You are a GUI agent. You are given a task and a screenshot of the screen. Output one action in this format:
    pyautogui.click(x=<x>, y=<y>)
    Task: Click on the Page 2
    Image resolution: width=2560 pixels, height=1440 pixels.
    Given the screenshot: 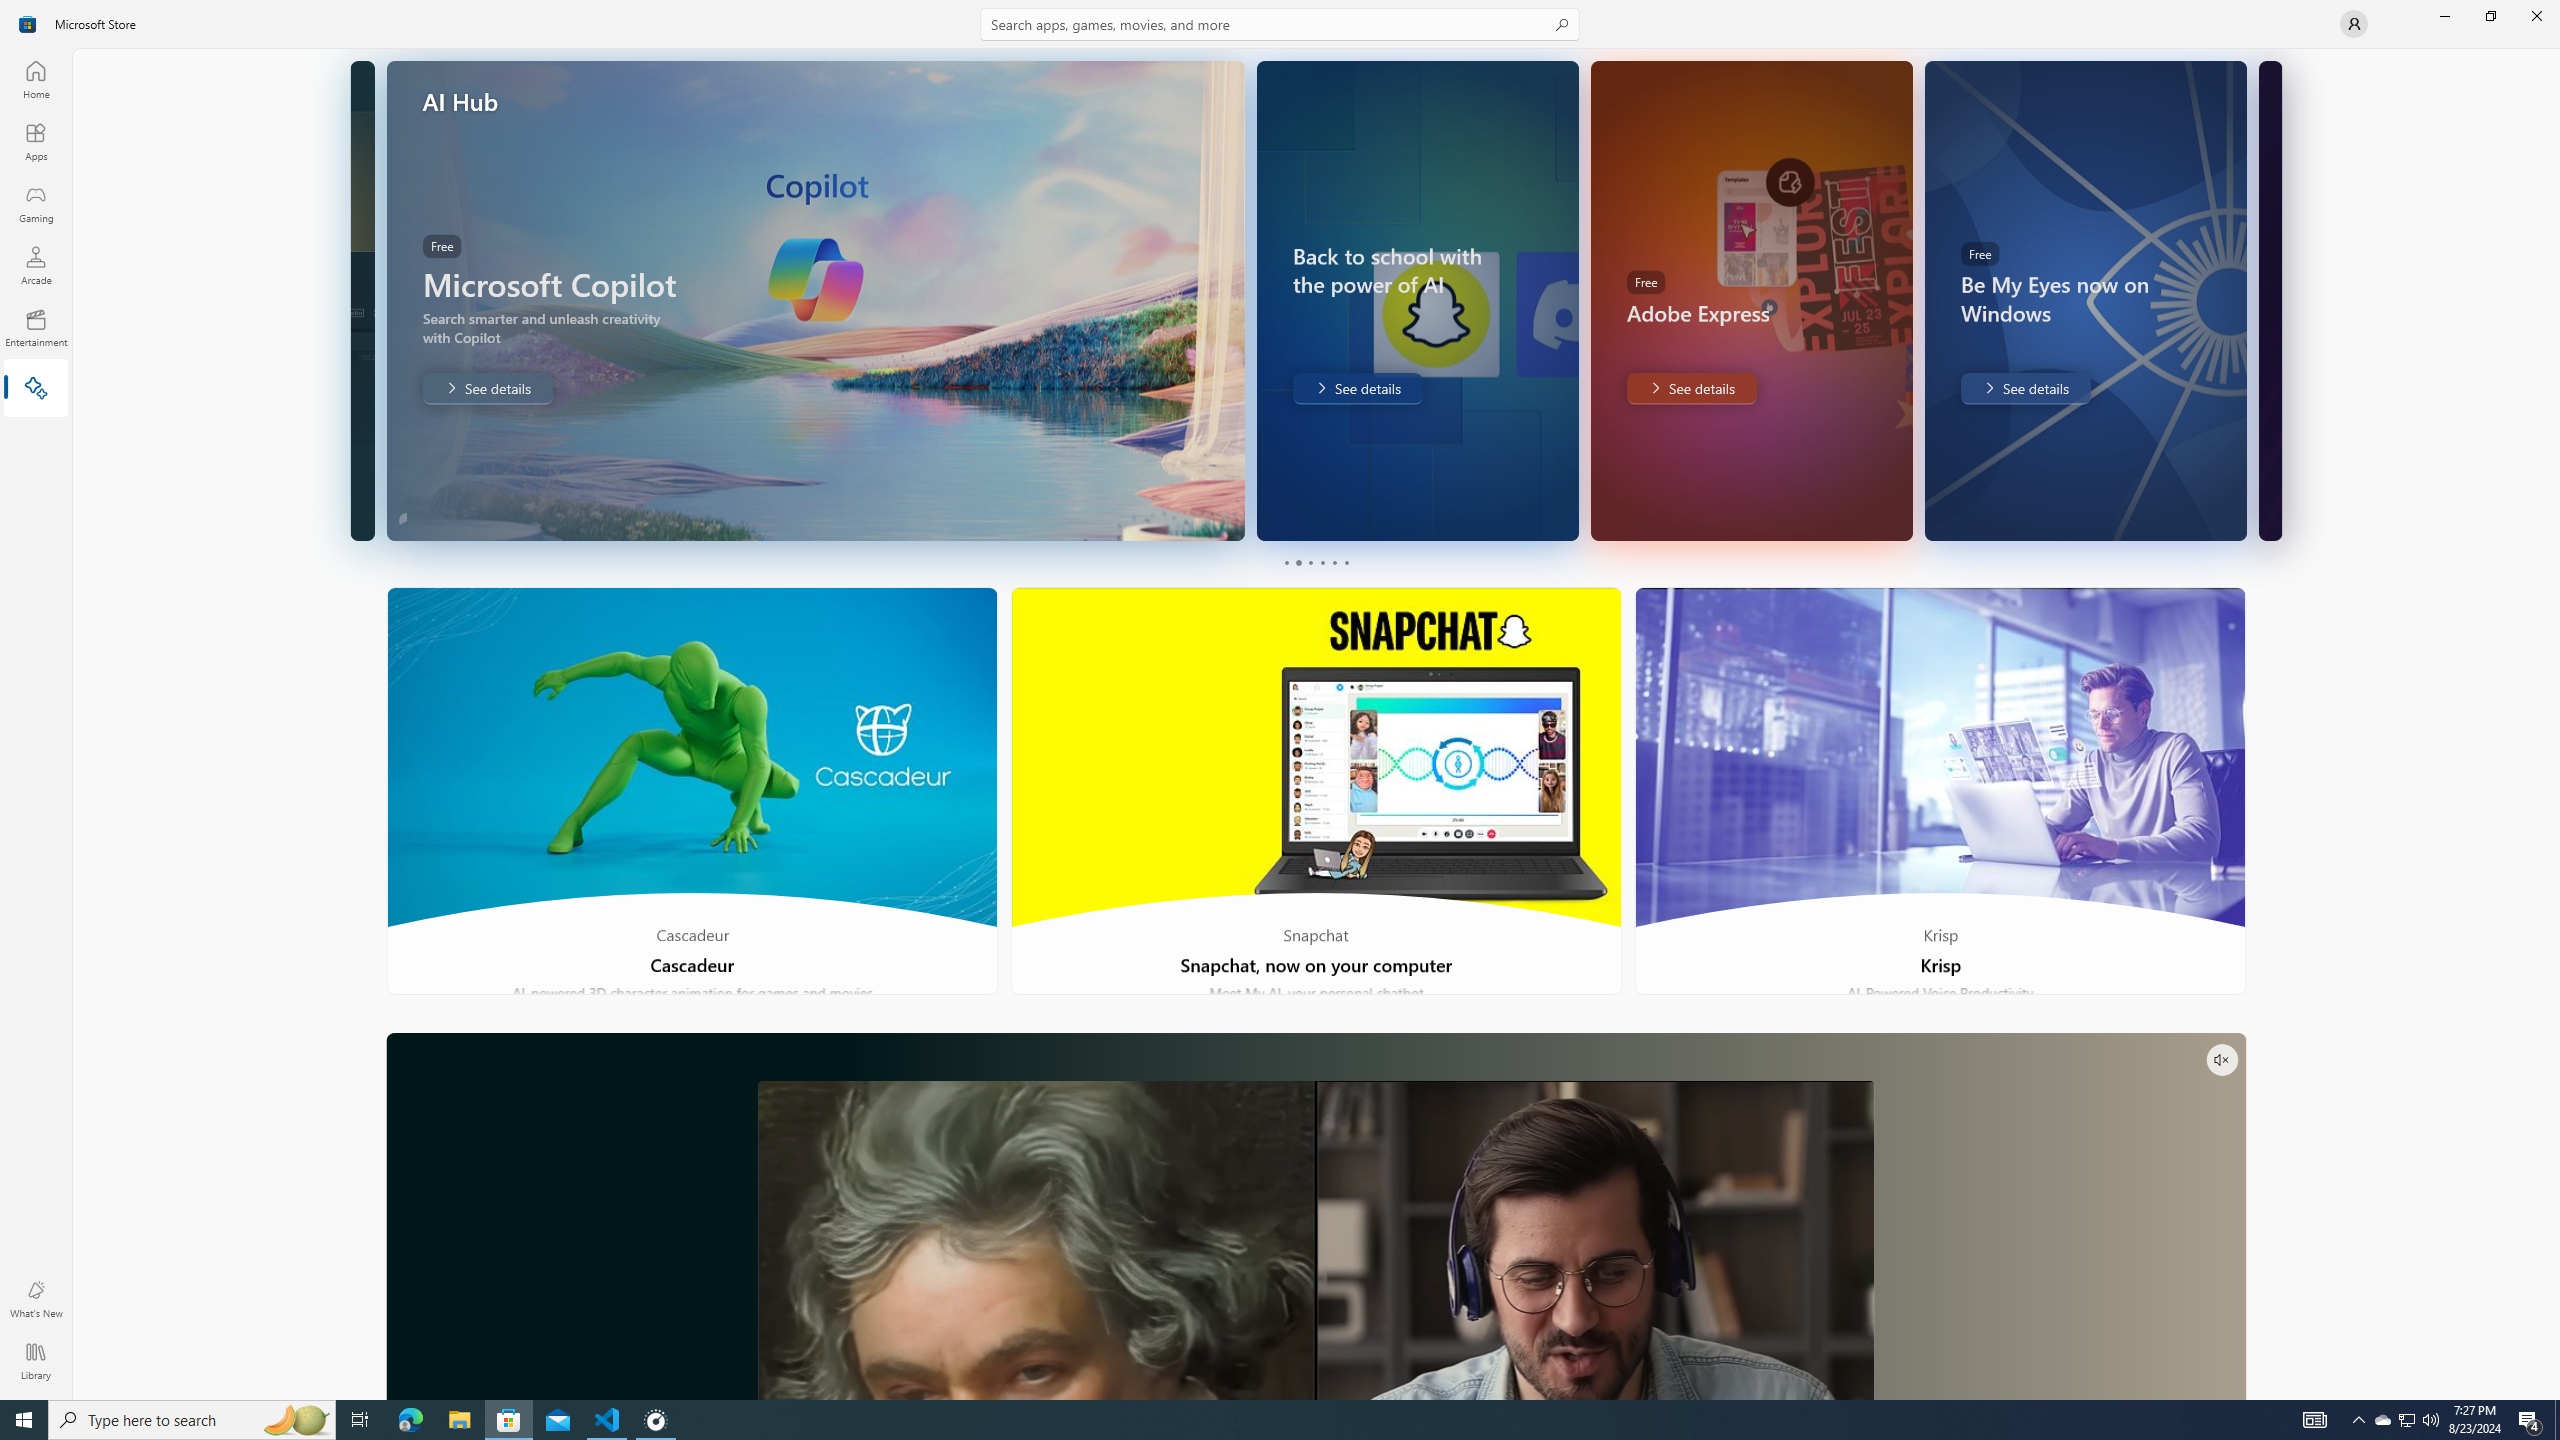 What is the action you would take?
    pyautogui.click(x=1298, y=562)
    